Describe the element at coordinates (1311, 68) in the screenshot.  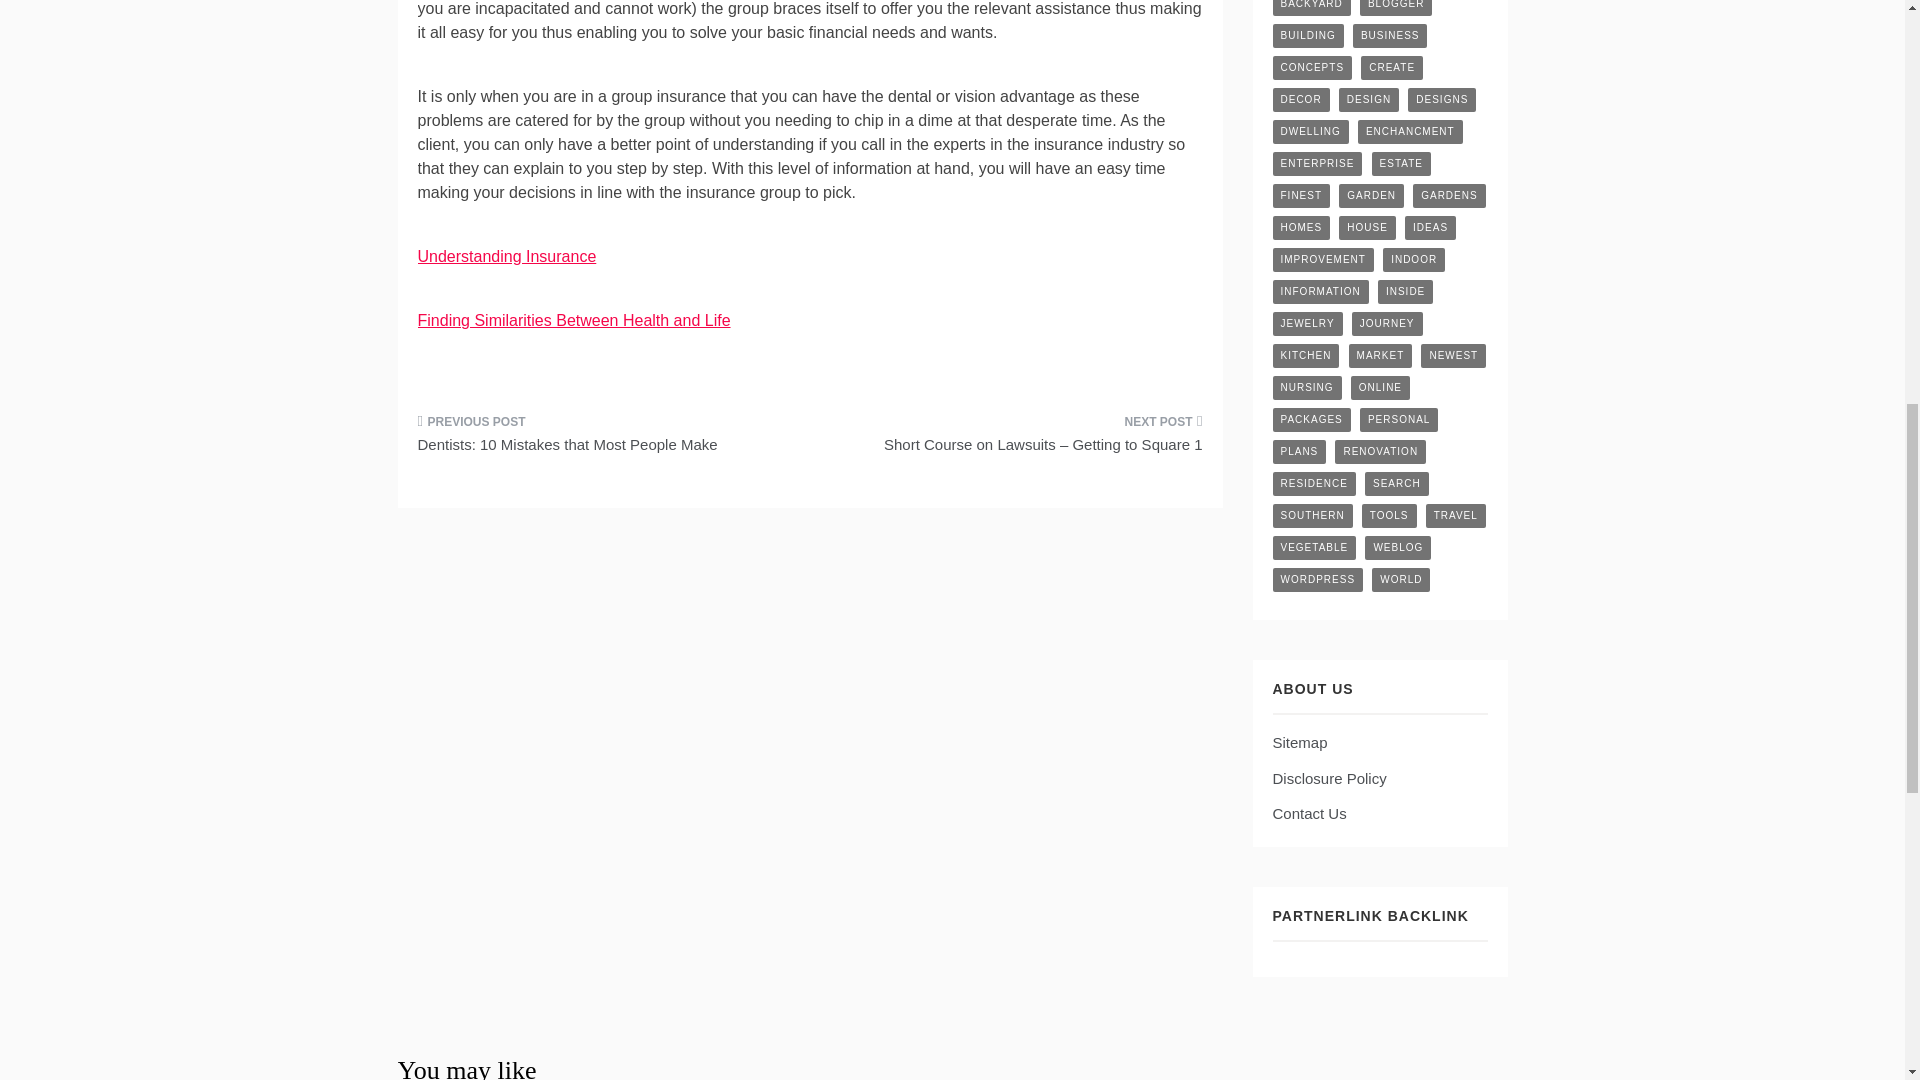
I see `CONCEPTS` at that location.